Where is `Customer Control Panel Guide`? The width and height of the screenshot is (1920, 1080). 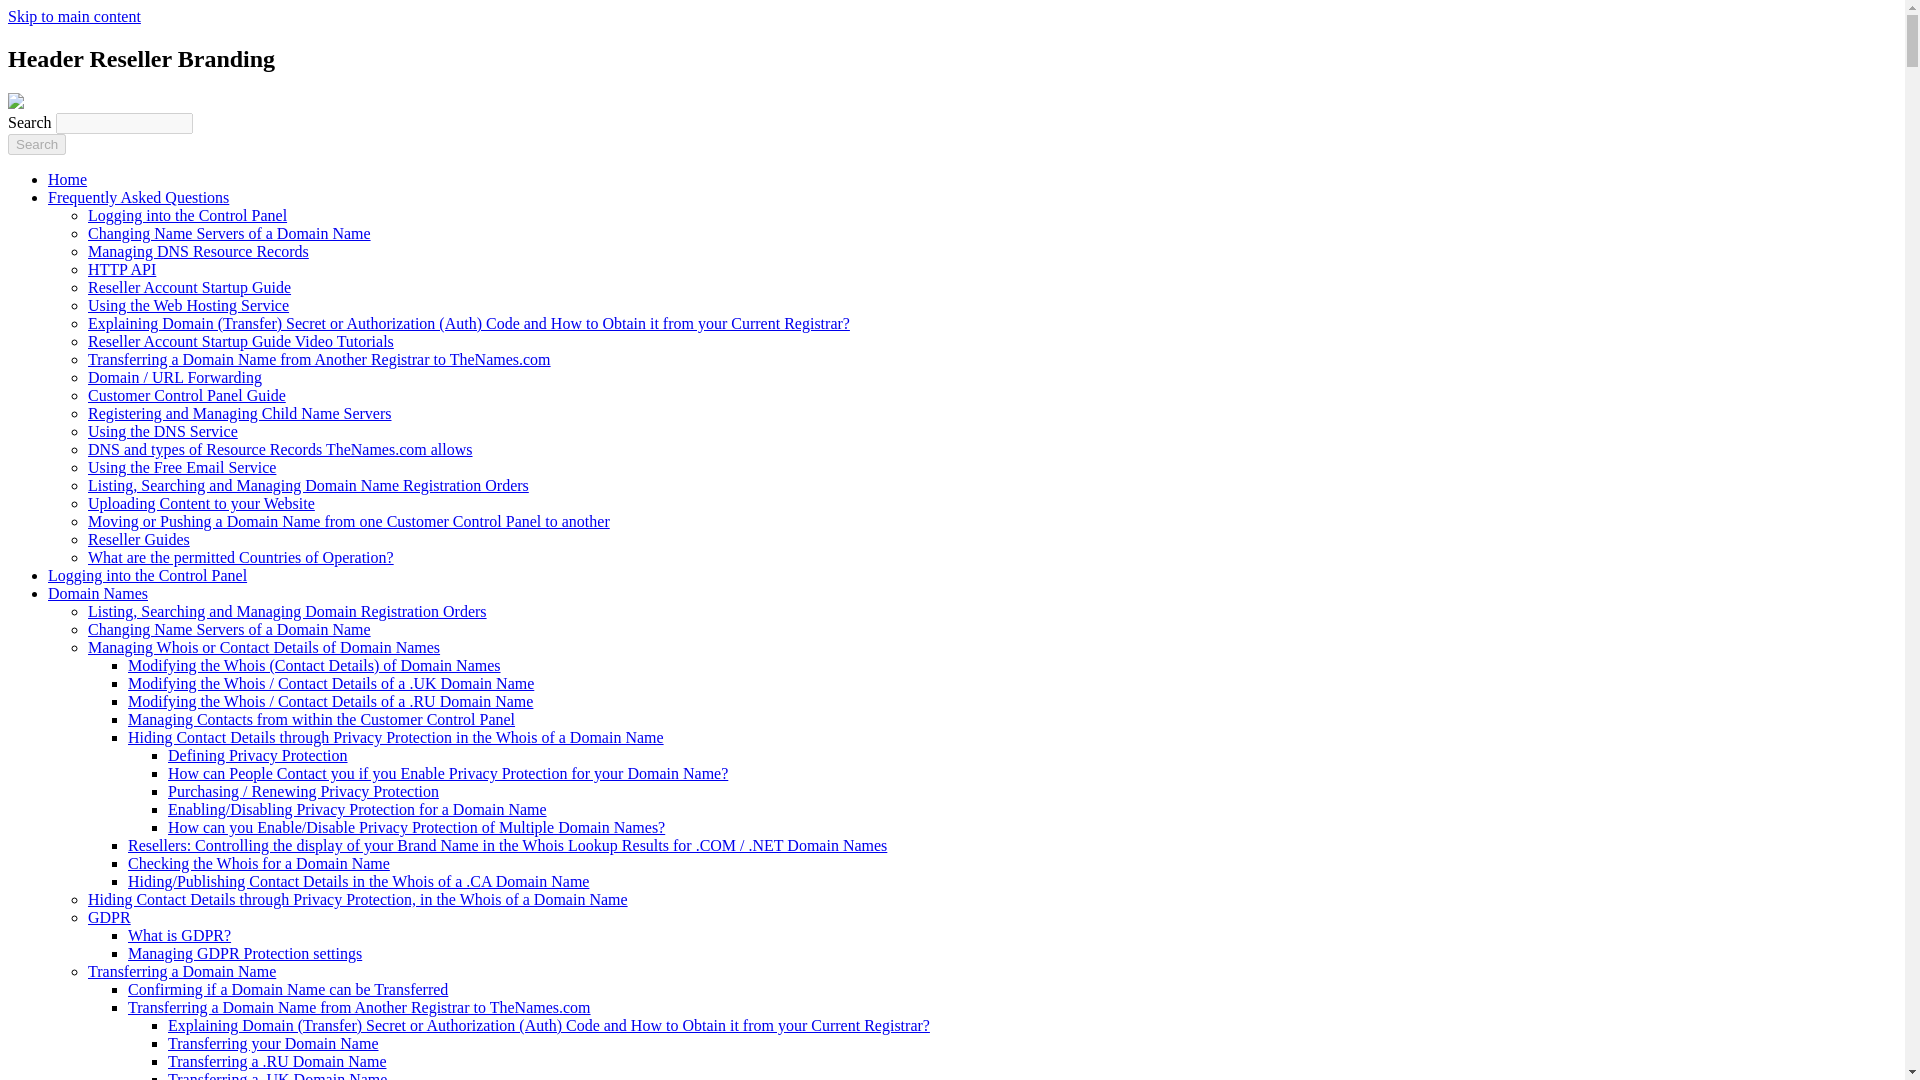
Customer Control Panel Guide is located at coordinates (187, 394).